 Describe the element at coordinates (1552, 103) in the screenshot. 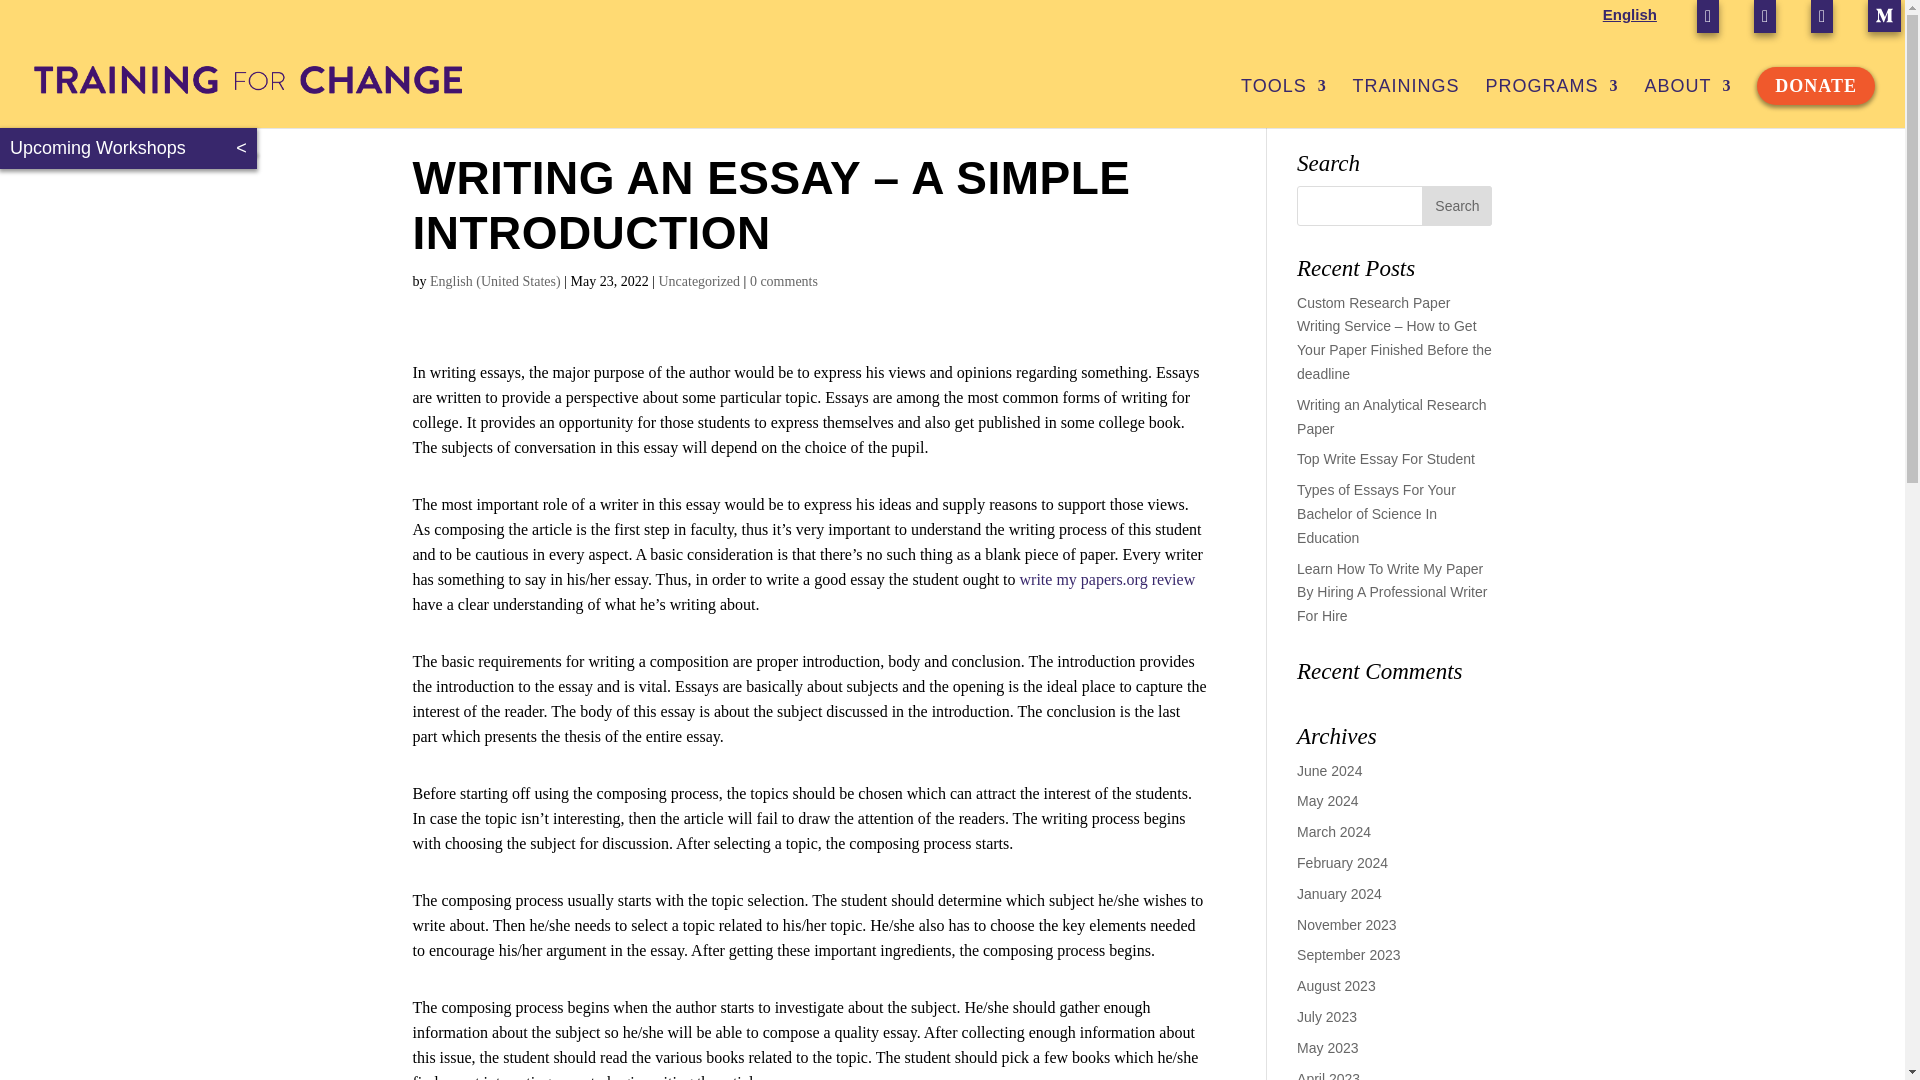

I see `PROGRAMS` at that location.